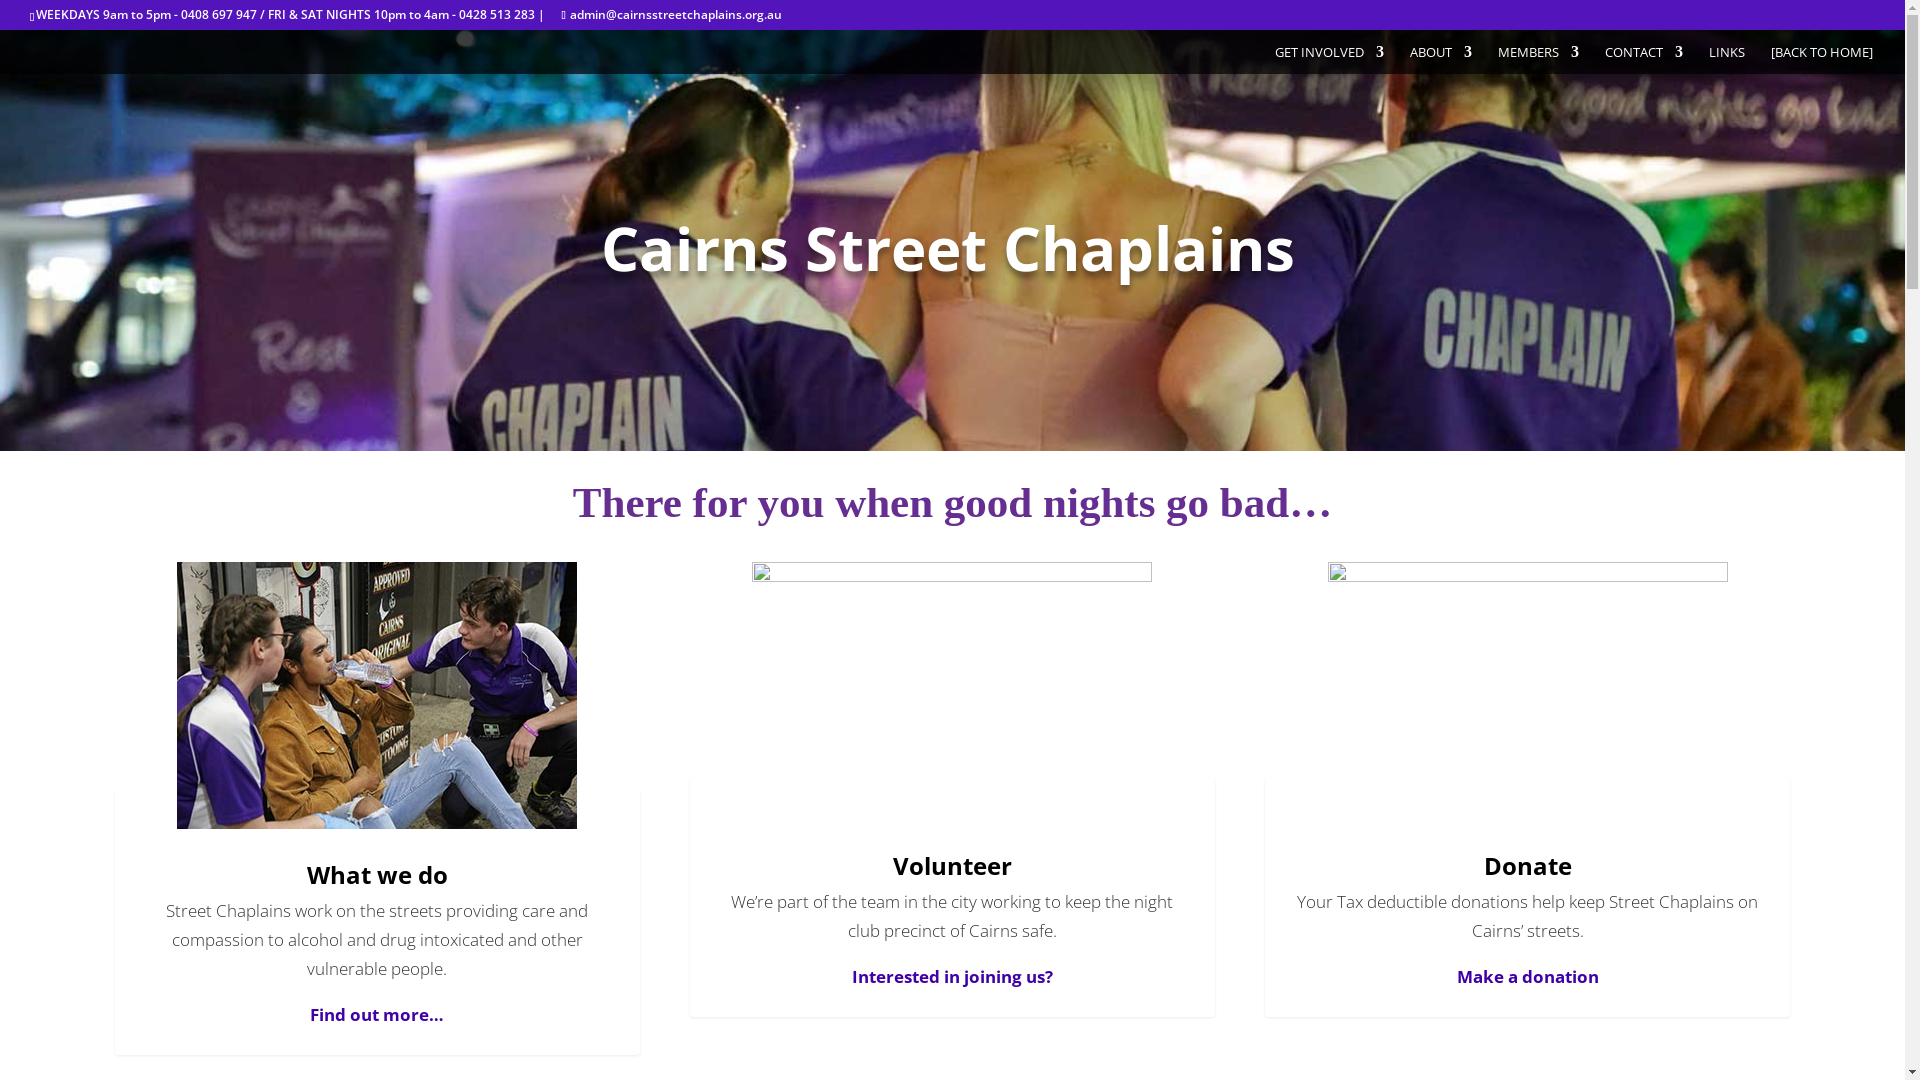 The image size is (1920, 1080). Describe the element at coordinates (671, 14) in the screenshot. I see `admin@cairnsstreetchaplains.org.au` at that location.